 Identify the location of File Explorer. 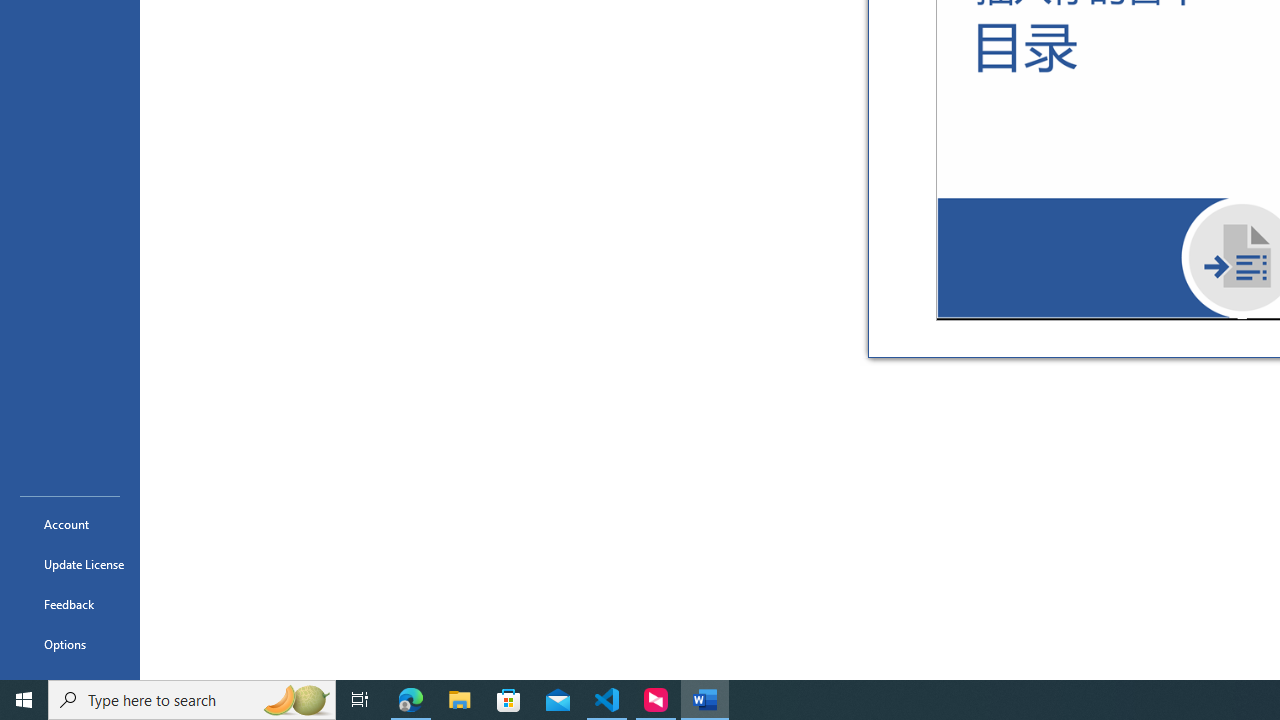
(460, 700).